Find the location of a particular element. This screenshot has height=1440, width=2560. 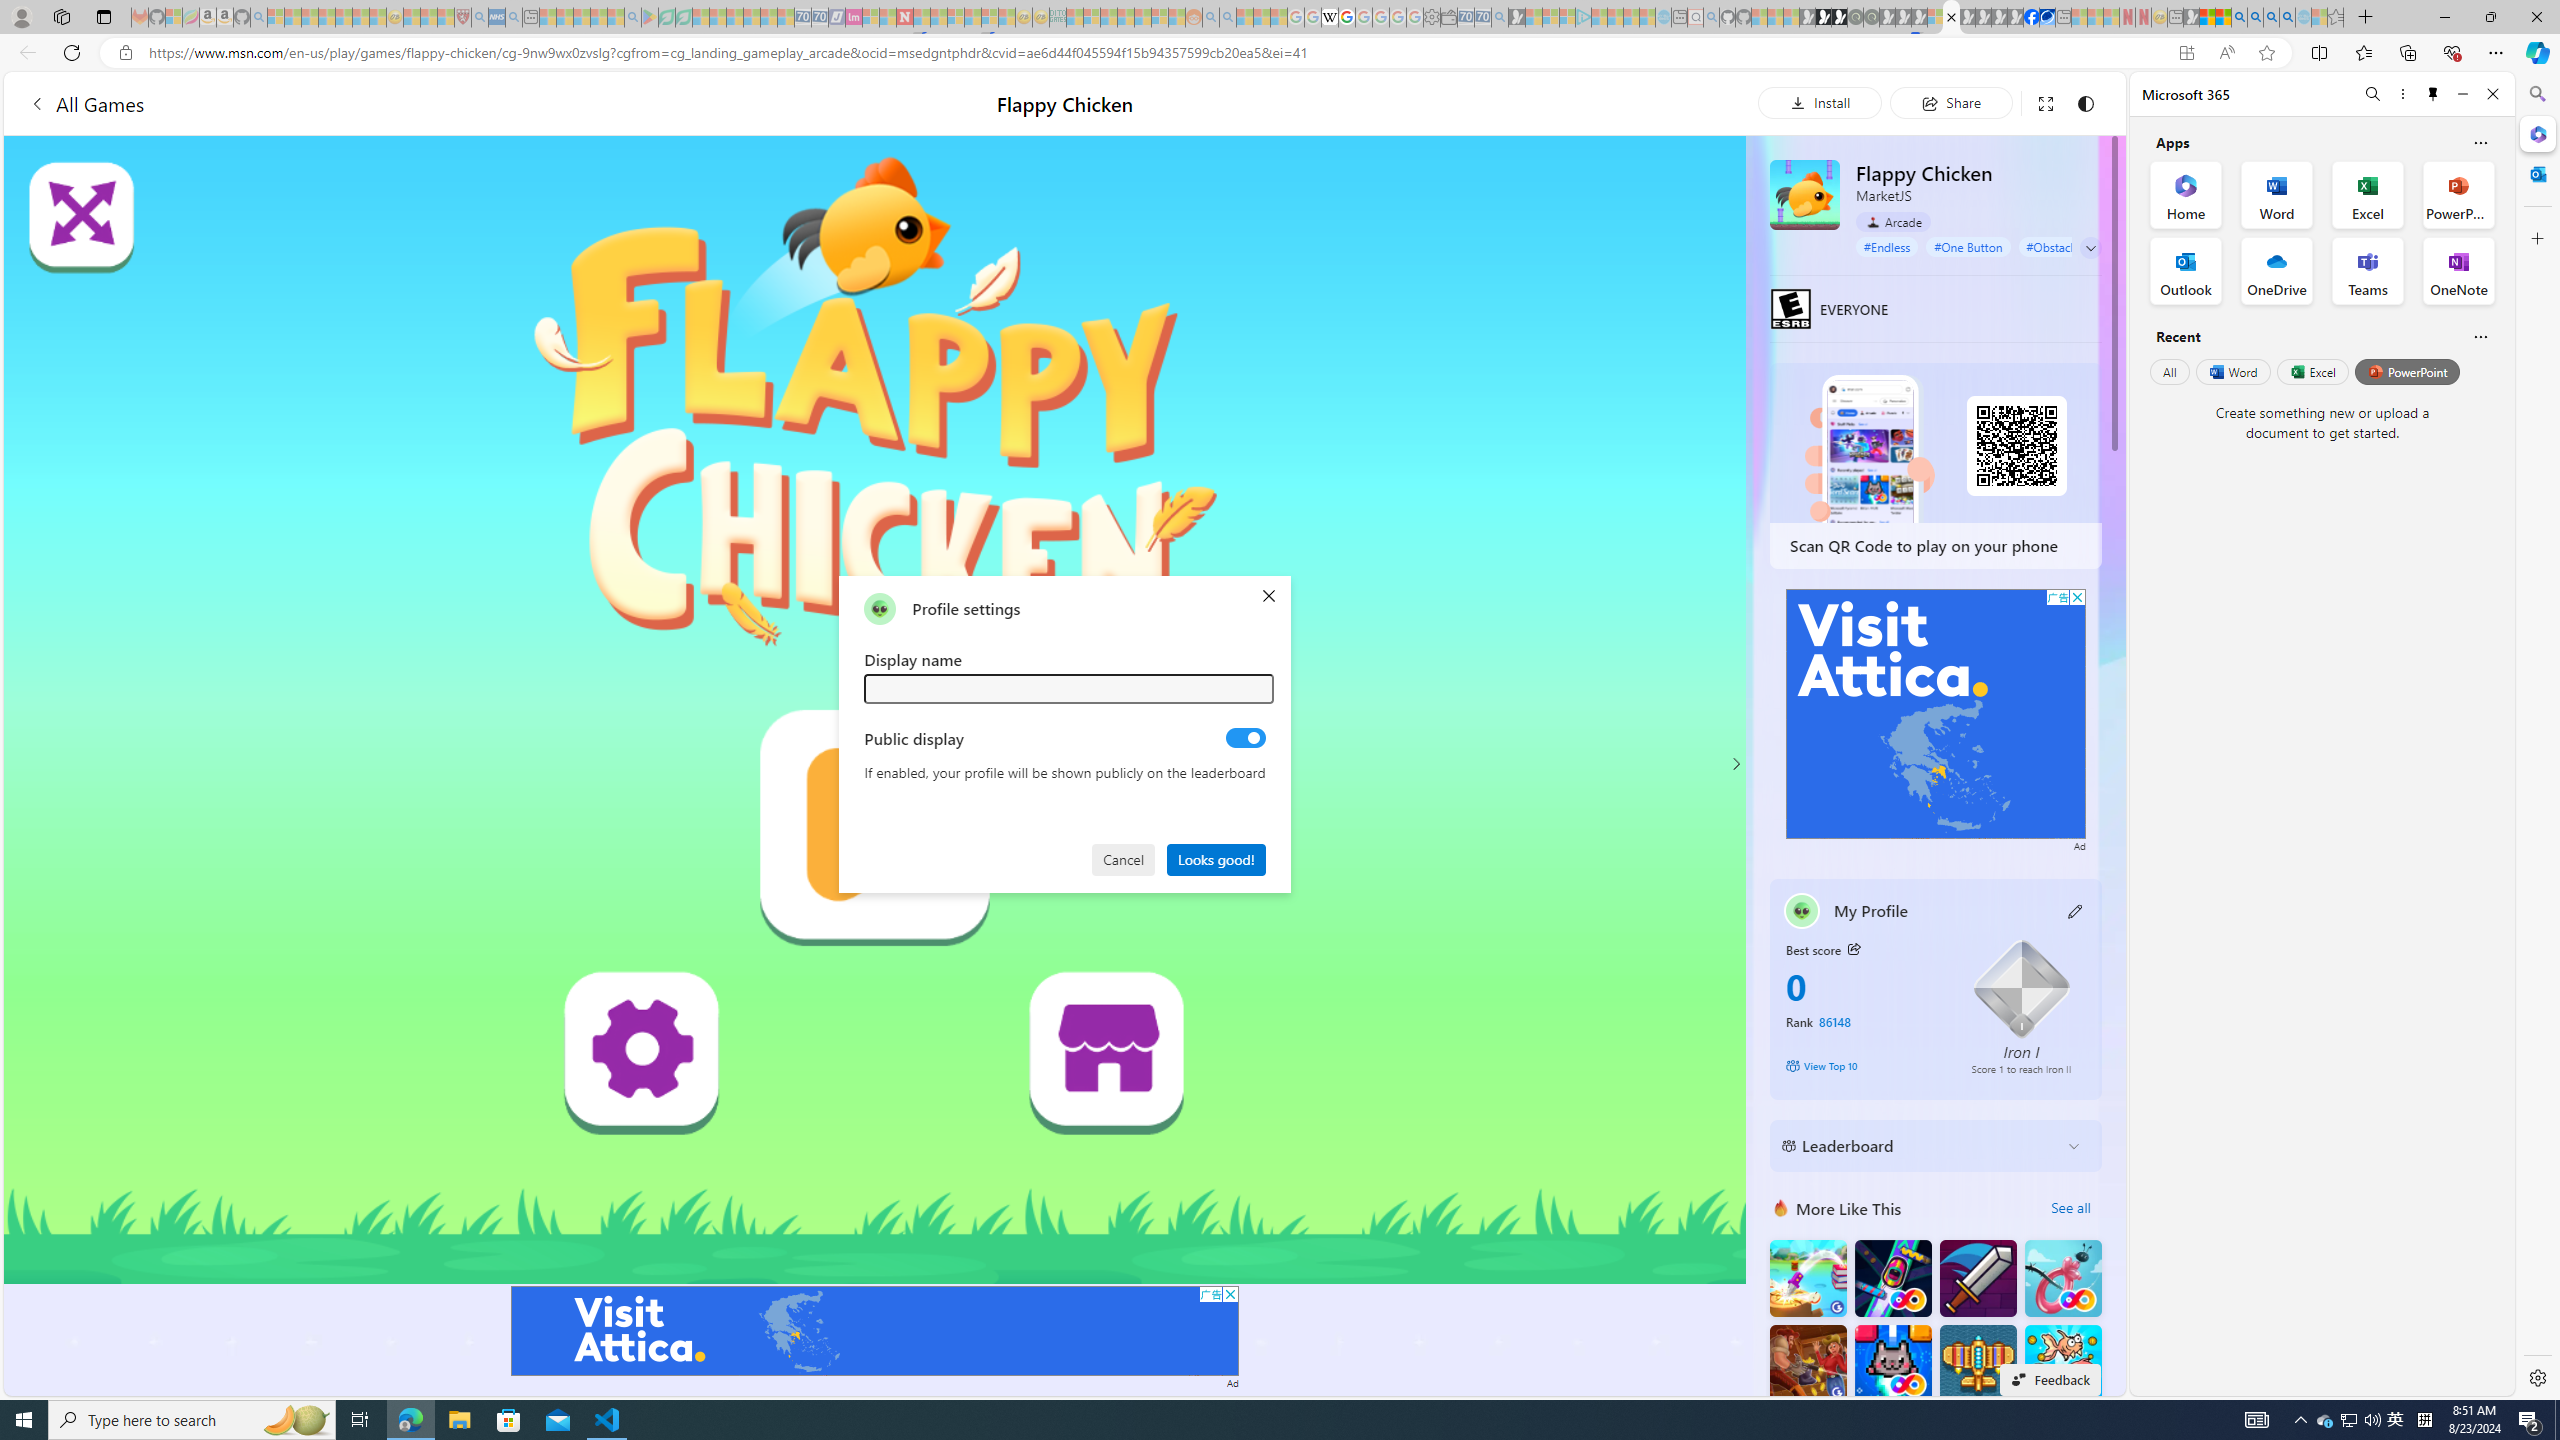

New Report Confirms 2023 Was Record Hot | Watch - Sleeping is located at coordinates (344, 17).